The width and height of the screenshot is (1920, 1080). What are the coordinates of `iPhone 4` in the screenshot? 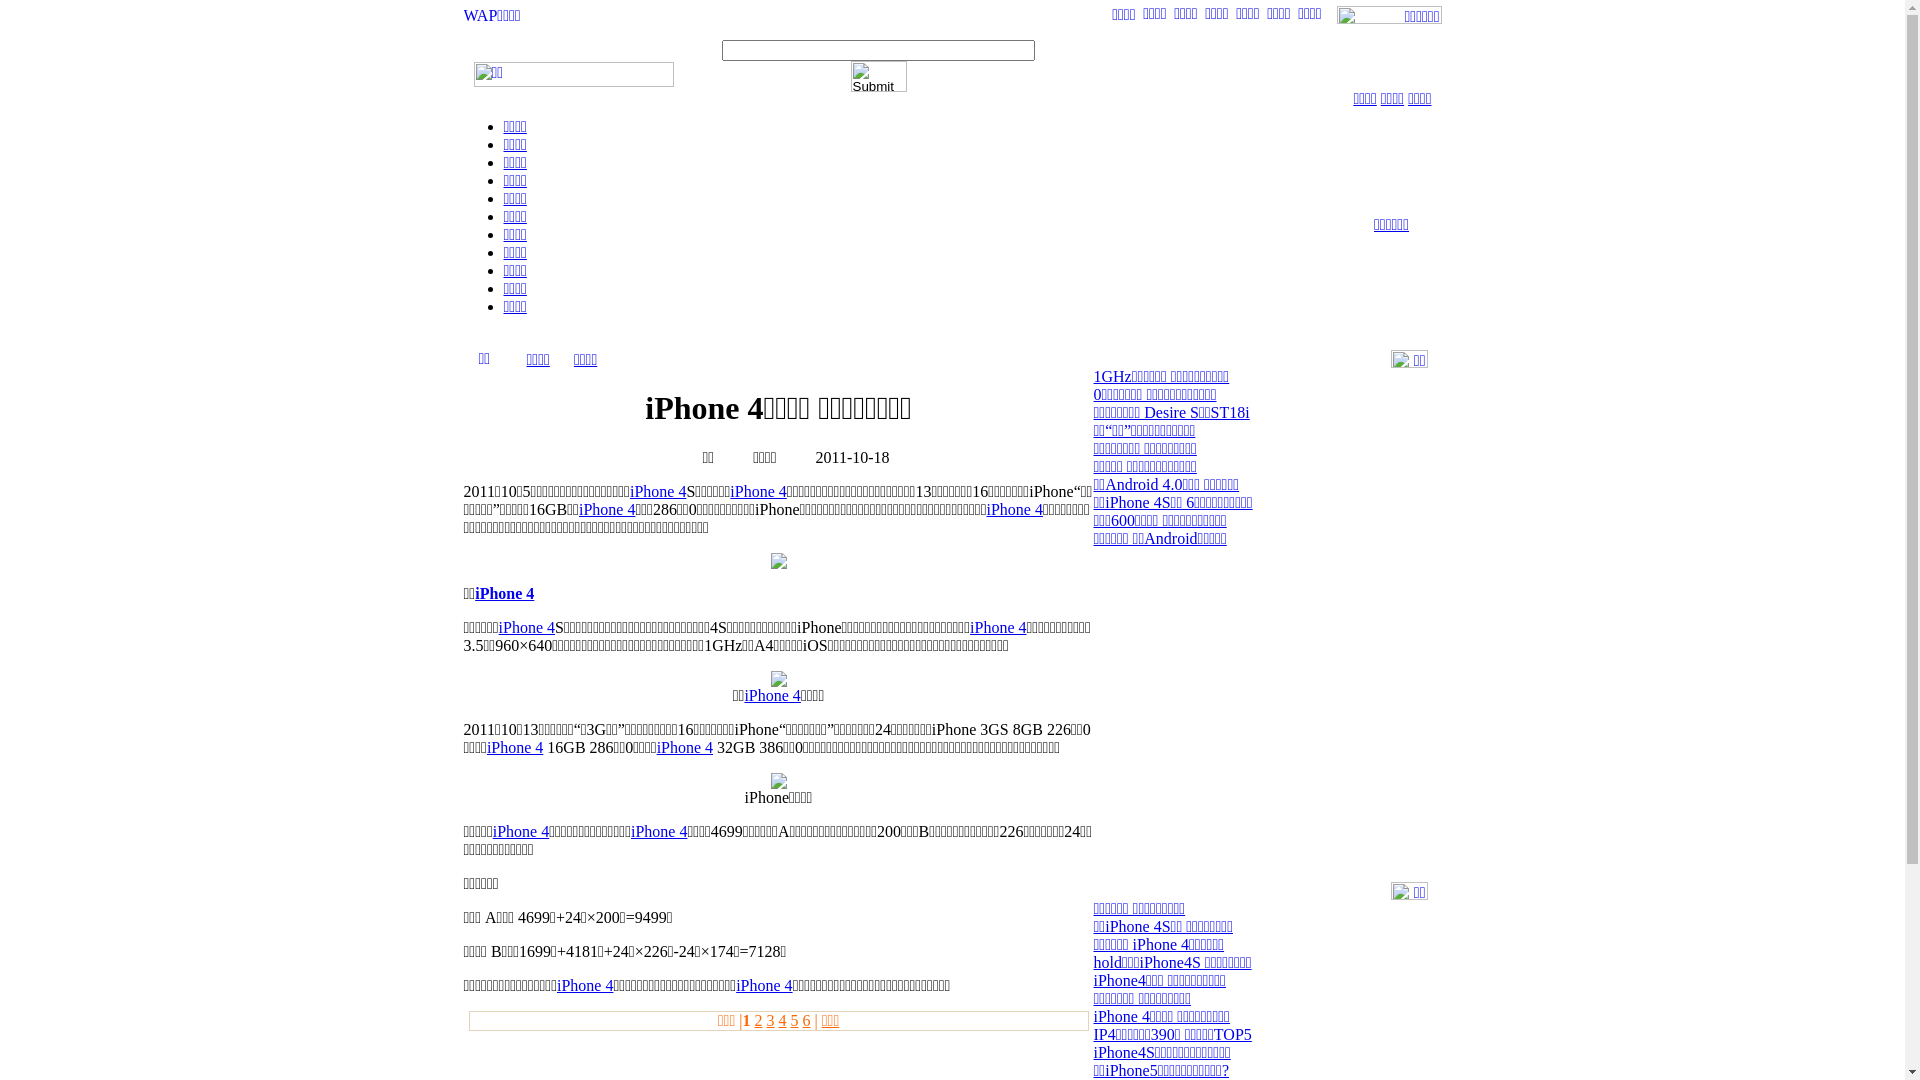 It's located at (504, 594).